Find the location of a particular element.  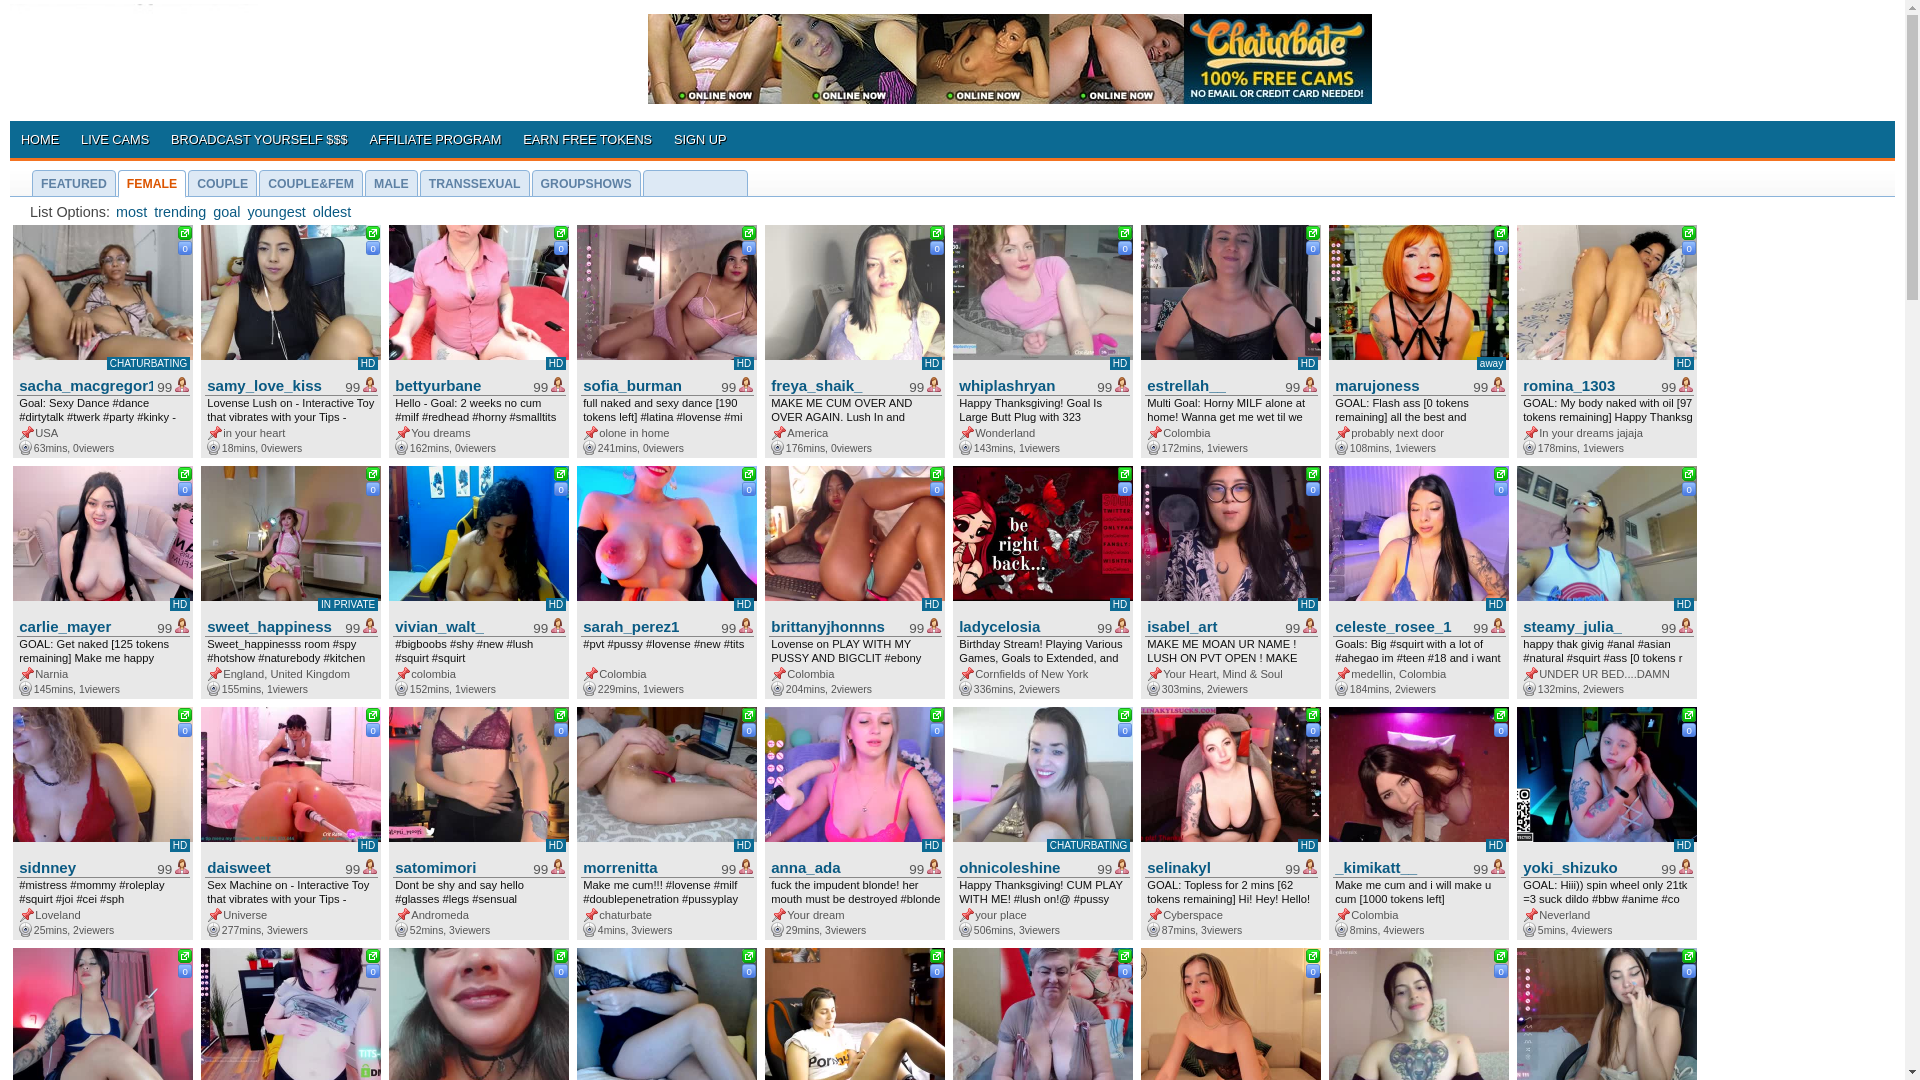

LIVE CAMS is located at coordinates (115, 137).